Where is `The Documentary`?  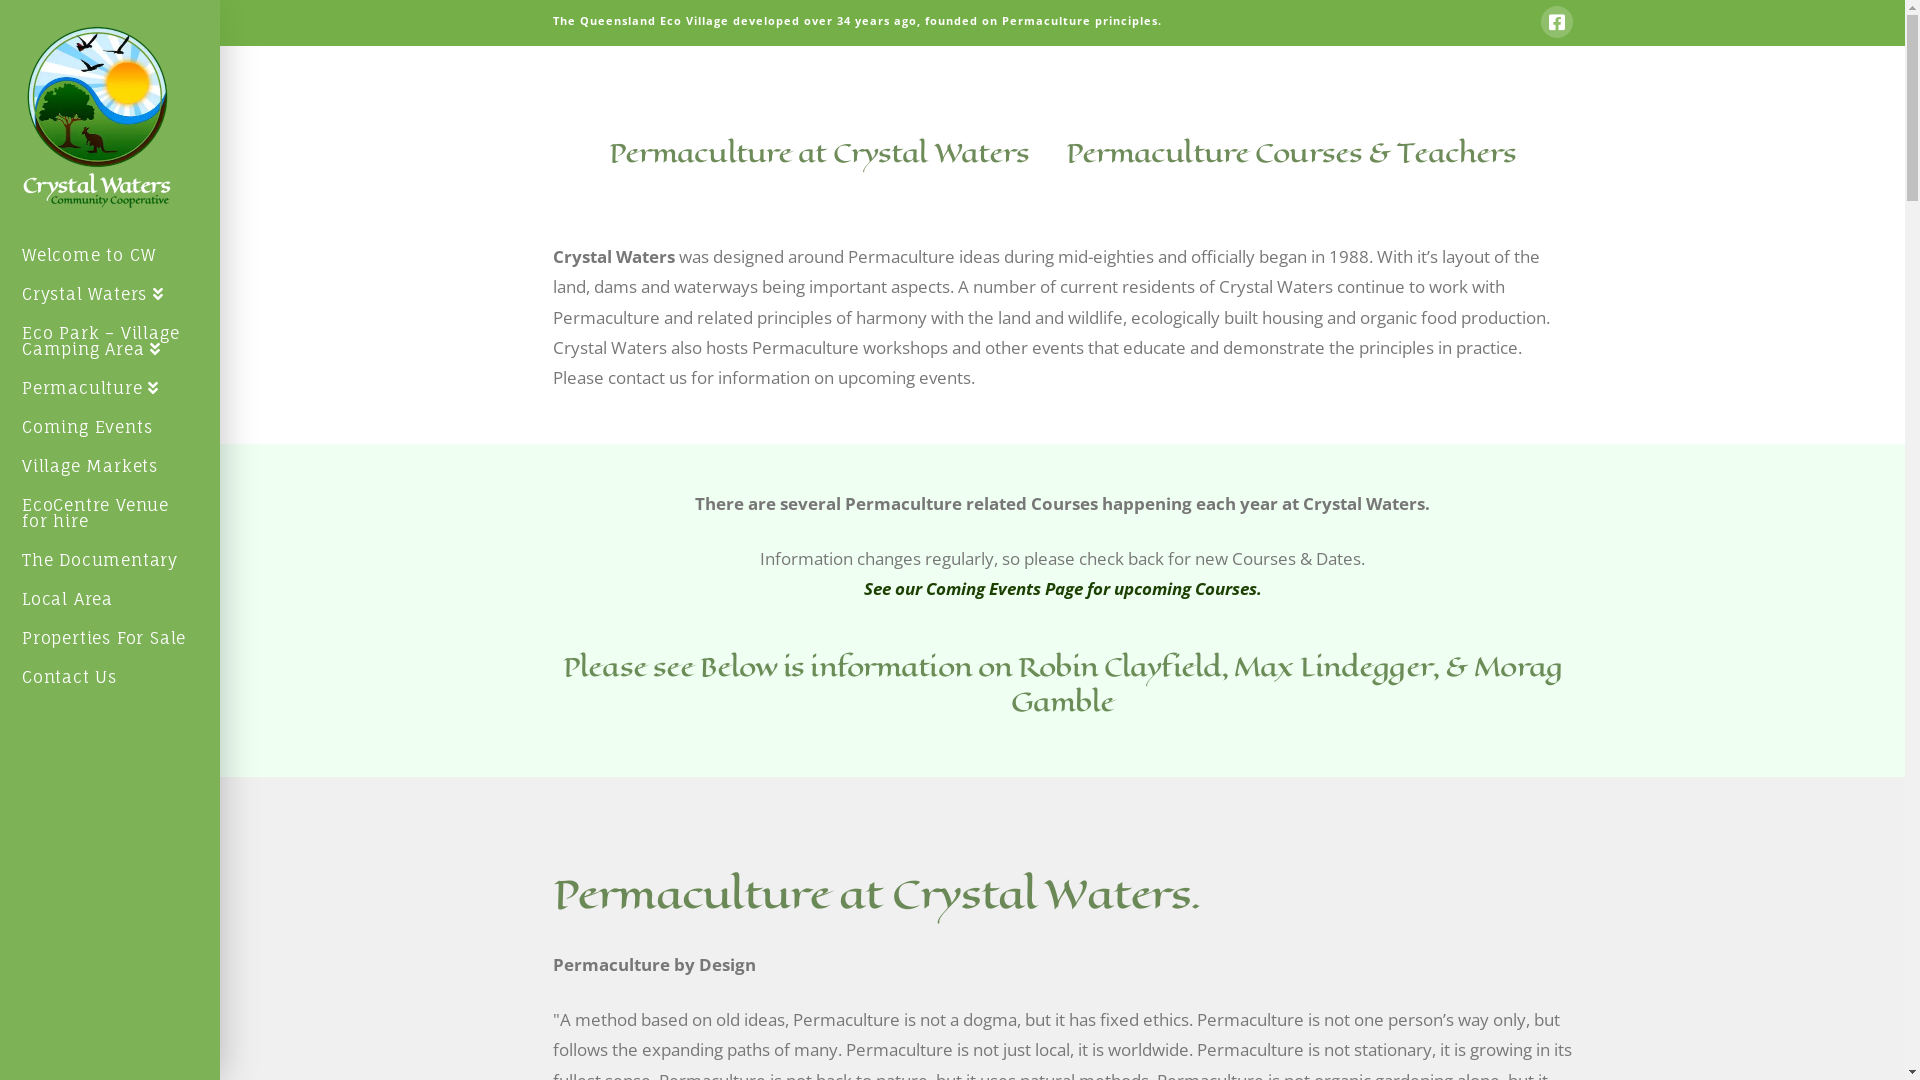 The Documentary is located at coordinates (110, 562).